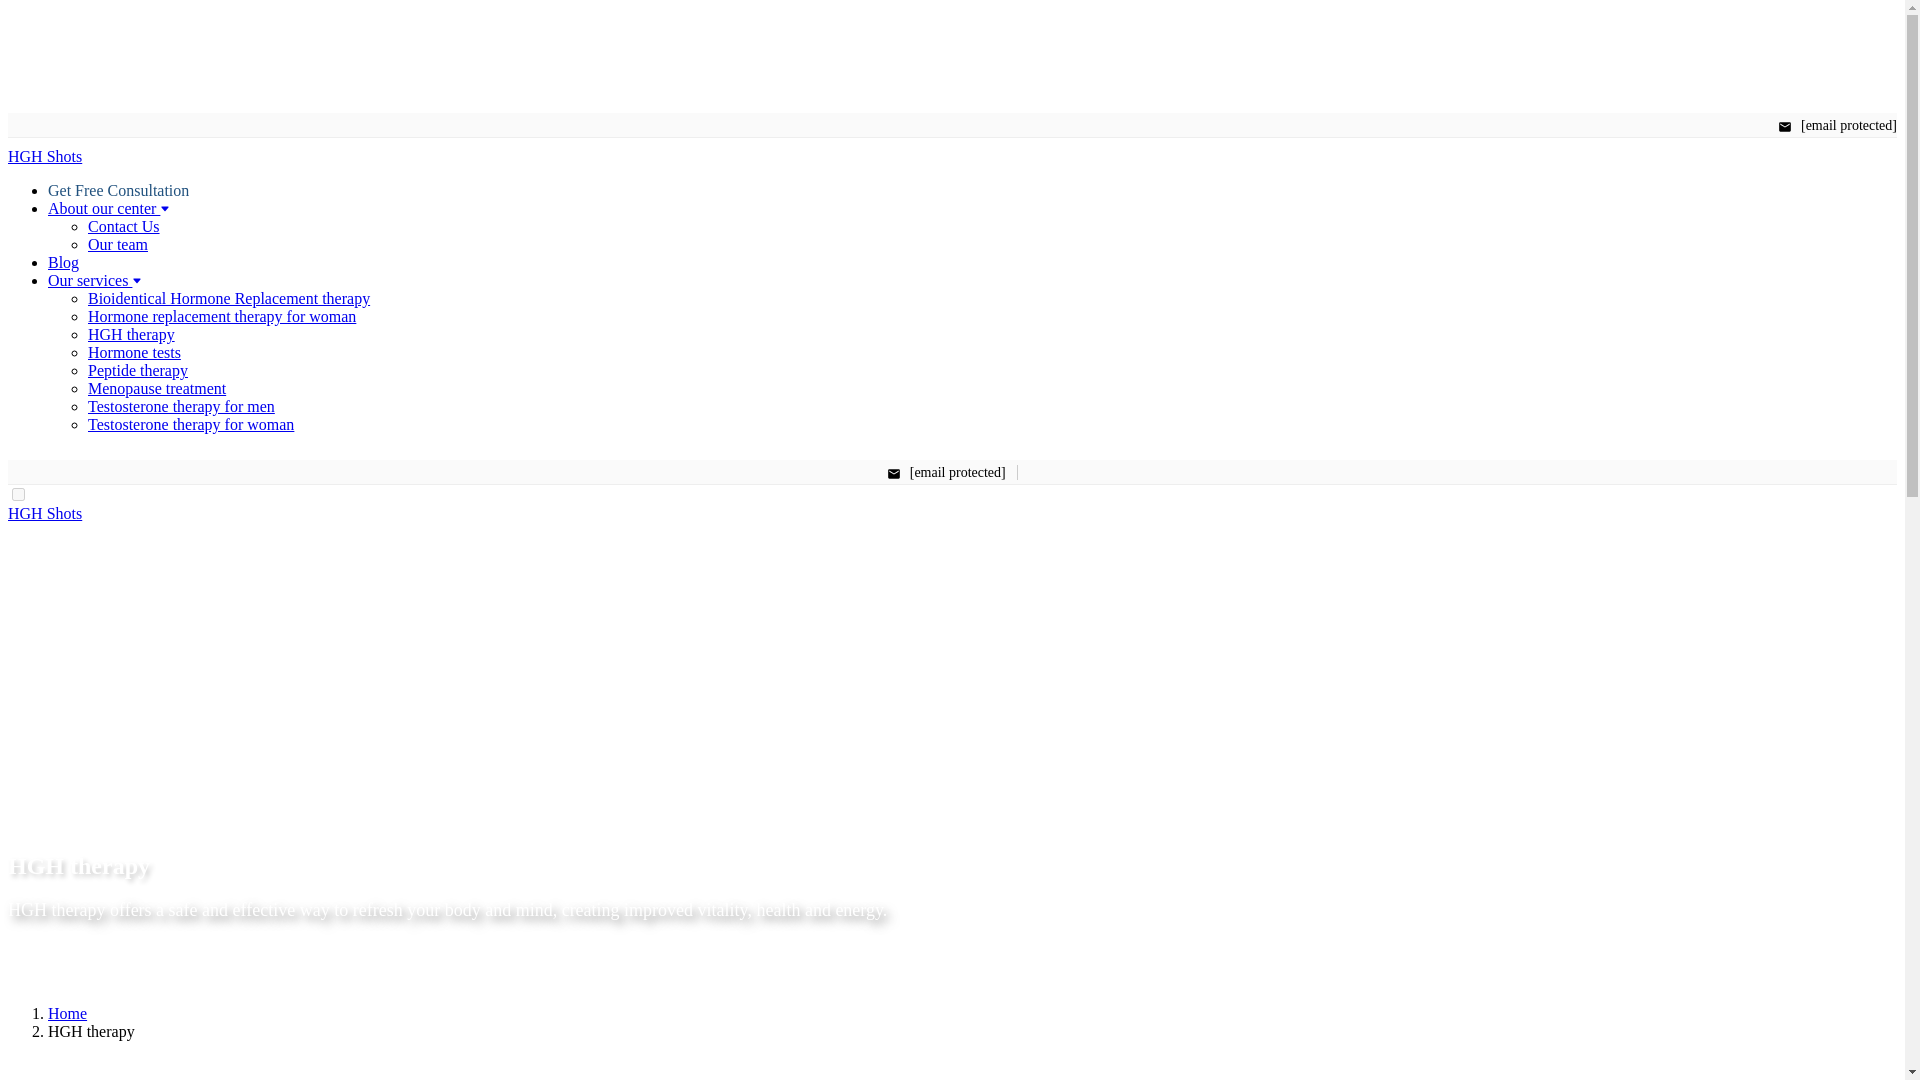 Image resolution: width=1920 pixels, height=1080 pixels. I want to click on HGH therapy, so click(131, 334).